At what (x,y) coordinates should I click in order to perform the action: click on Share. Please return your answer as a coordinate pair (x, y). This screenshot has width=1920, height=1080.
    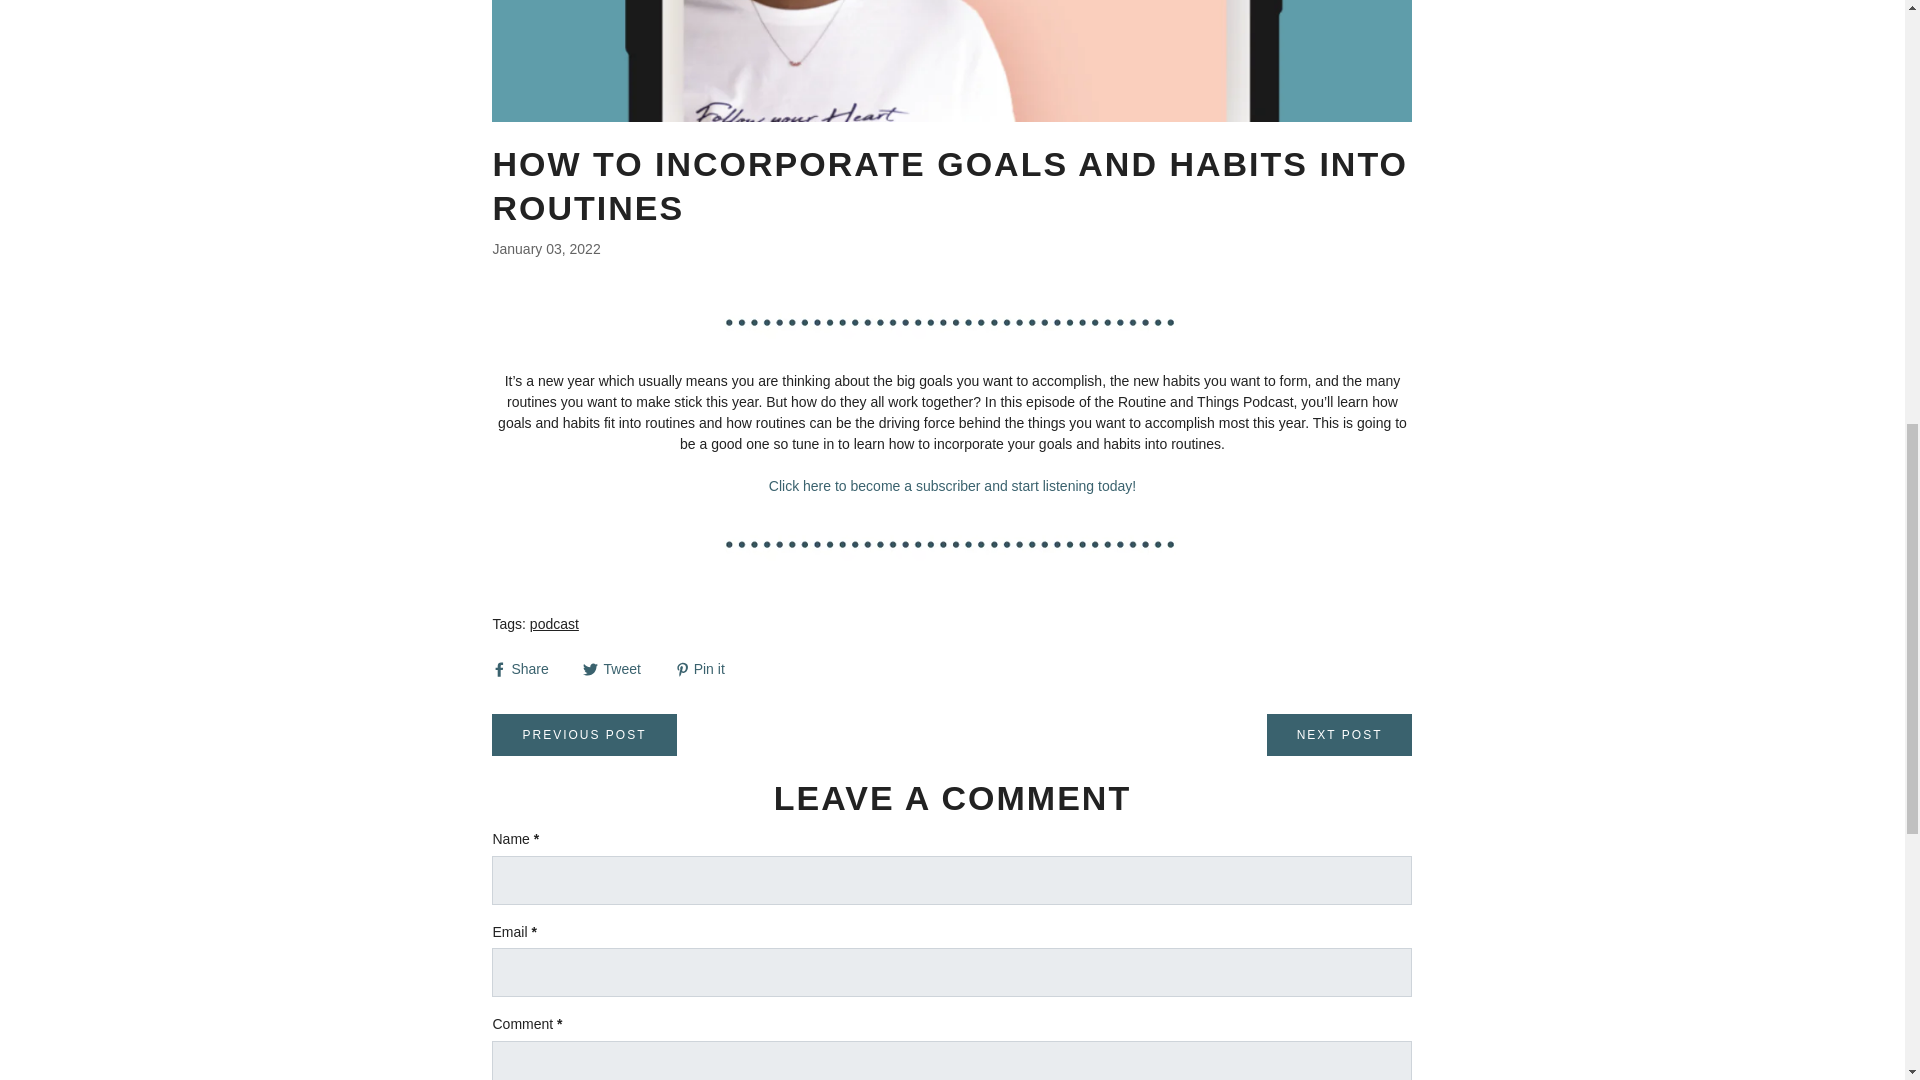
    Looking at the image, I should click on (522, 668).